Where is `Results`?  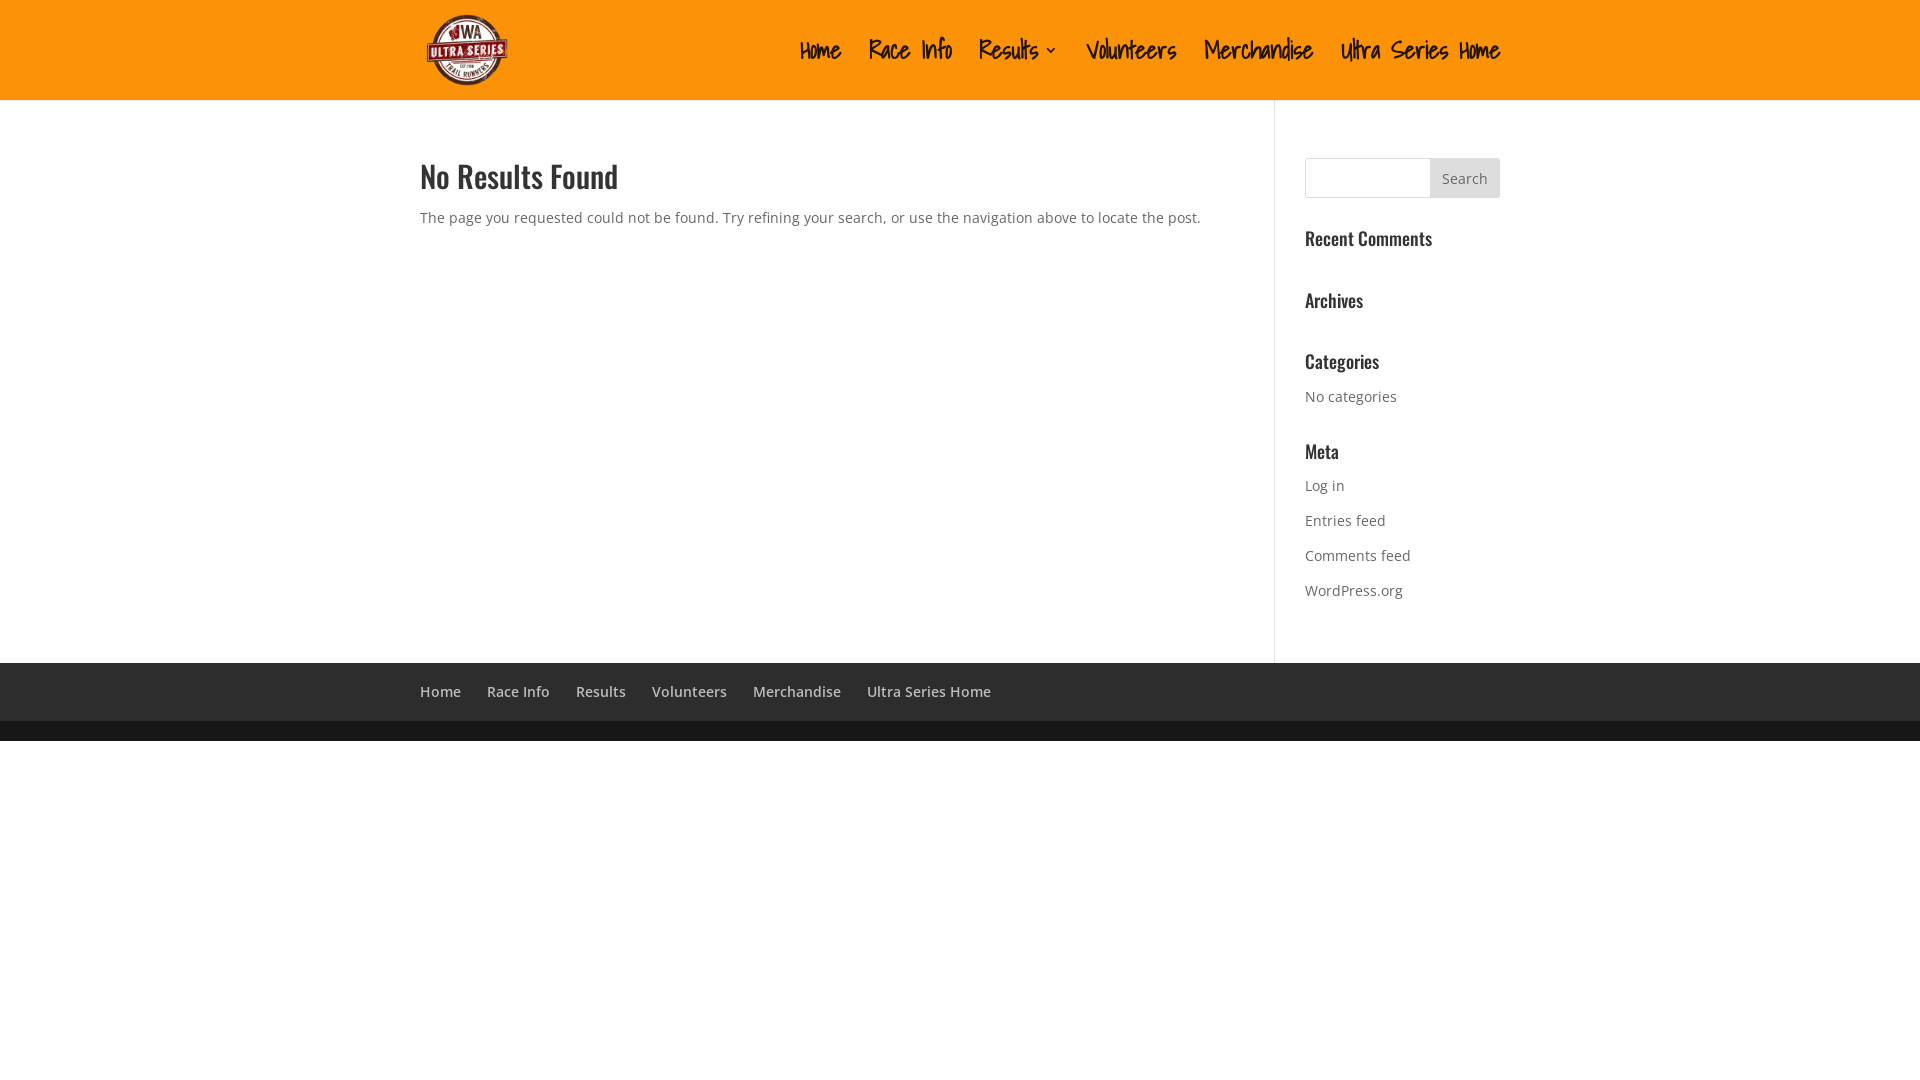
Results is located at coordinates (601, 692).